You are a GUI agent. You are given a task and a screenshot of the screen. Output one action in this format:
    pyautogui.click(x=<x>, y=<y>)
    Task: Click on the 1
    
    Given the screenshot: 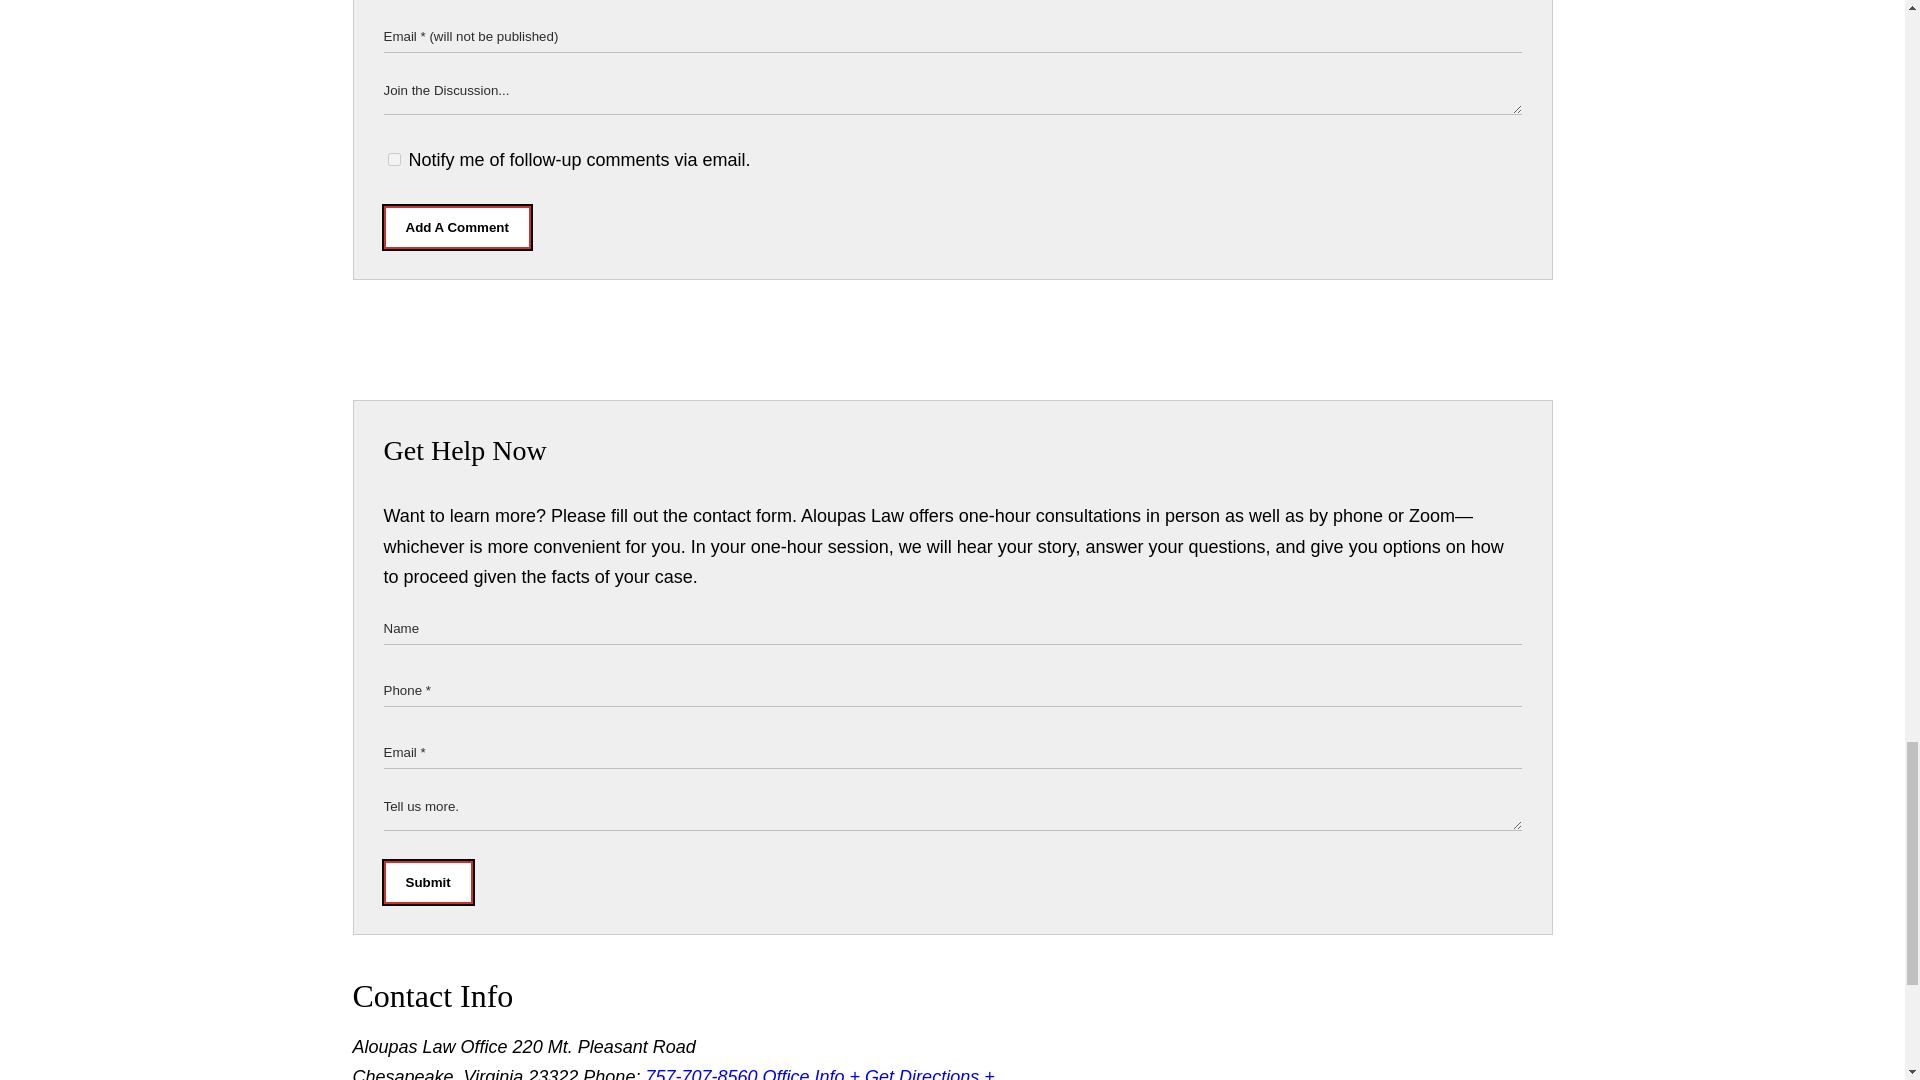 What is the action you would take?
    pyautogui.click(x=394, y=160)
    